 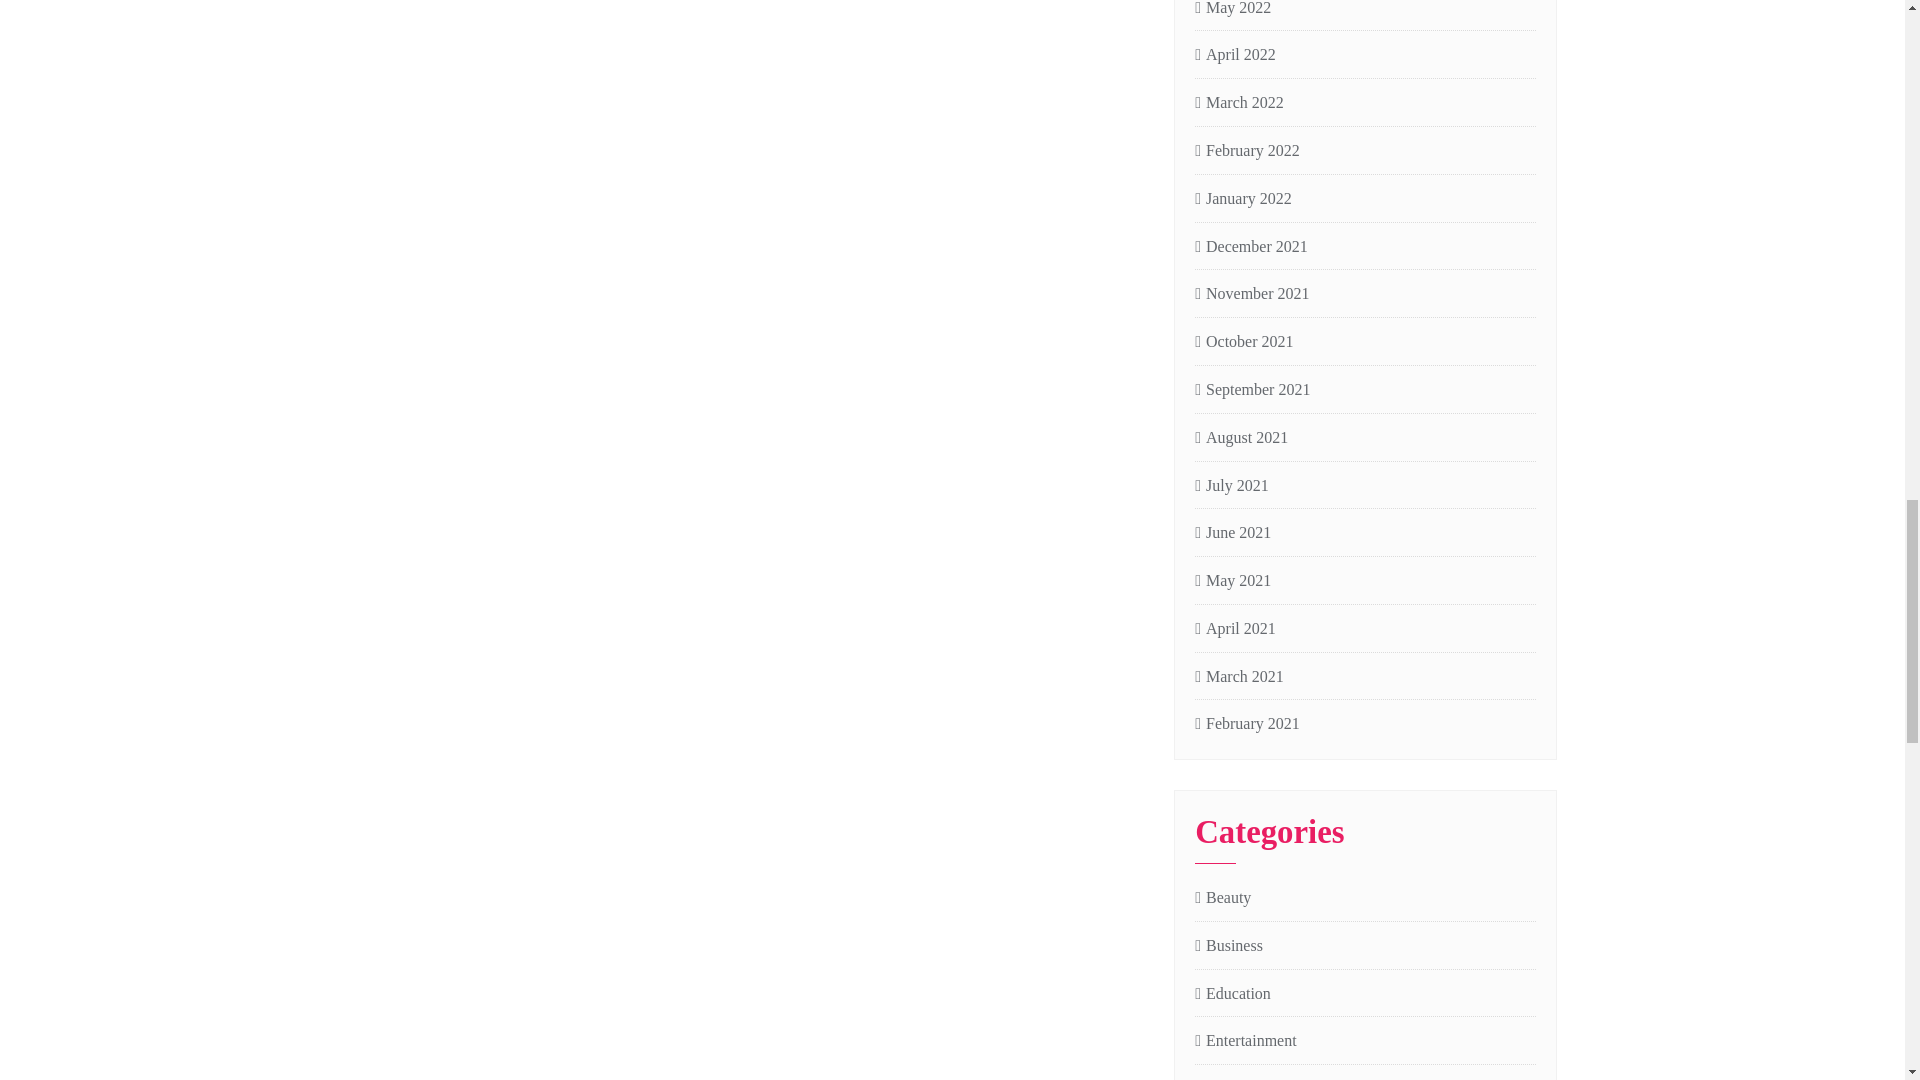 I want to click on February 2022, so click(x=1246, y=152).